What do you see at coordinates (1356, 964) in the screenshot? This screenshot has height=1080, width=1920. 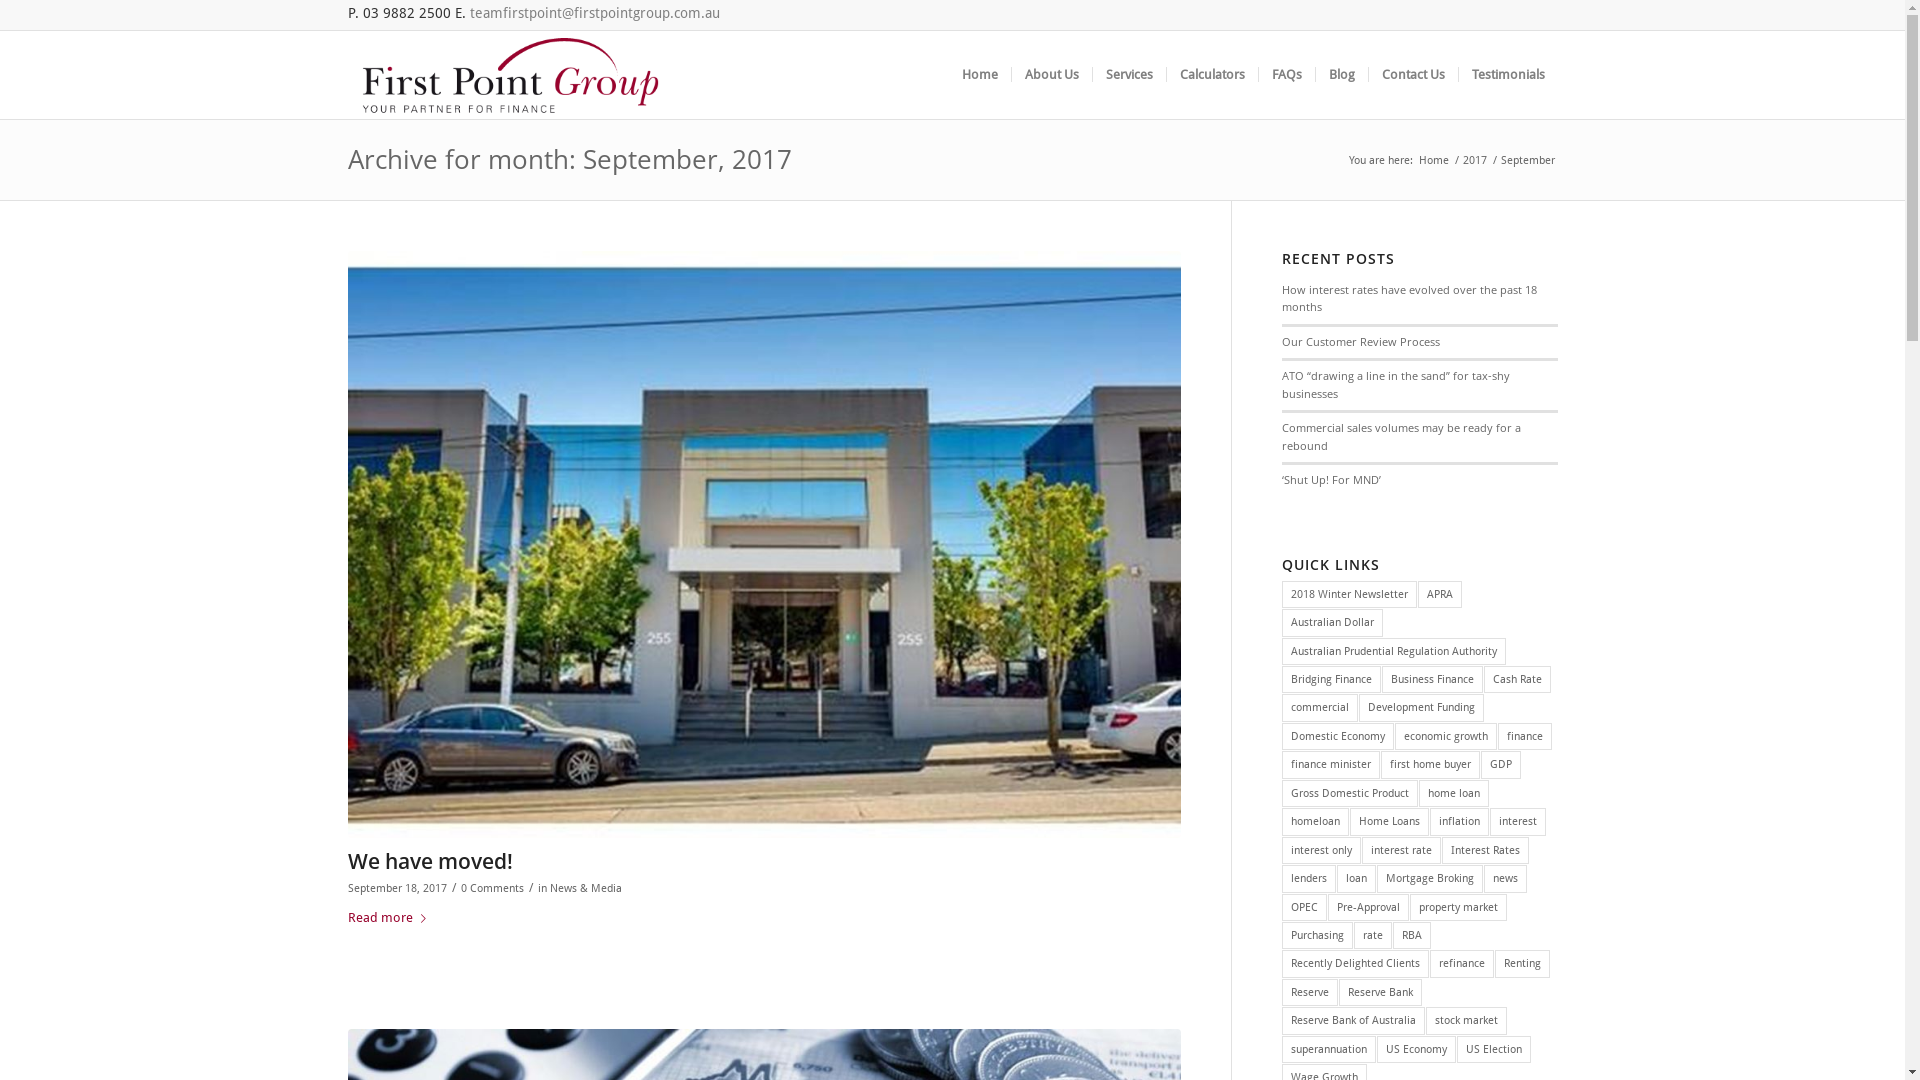 I see `Recently Delighted Clients` at bounding box center [1356, 964].